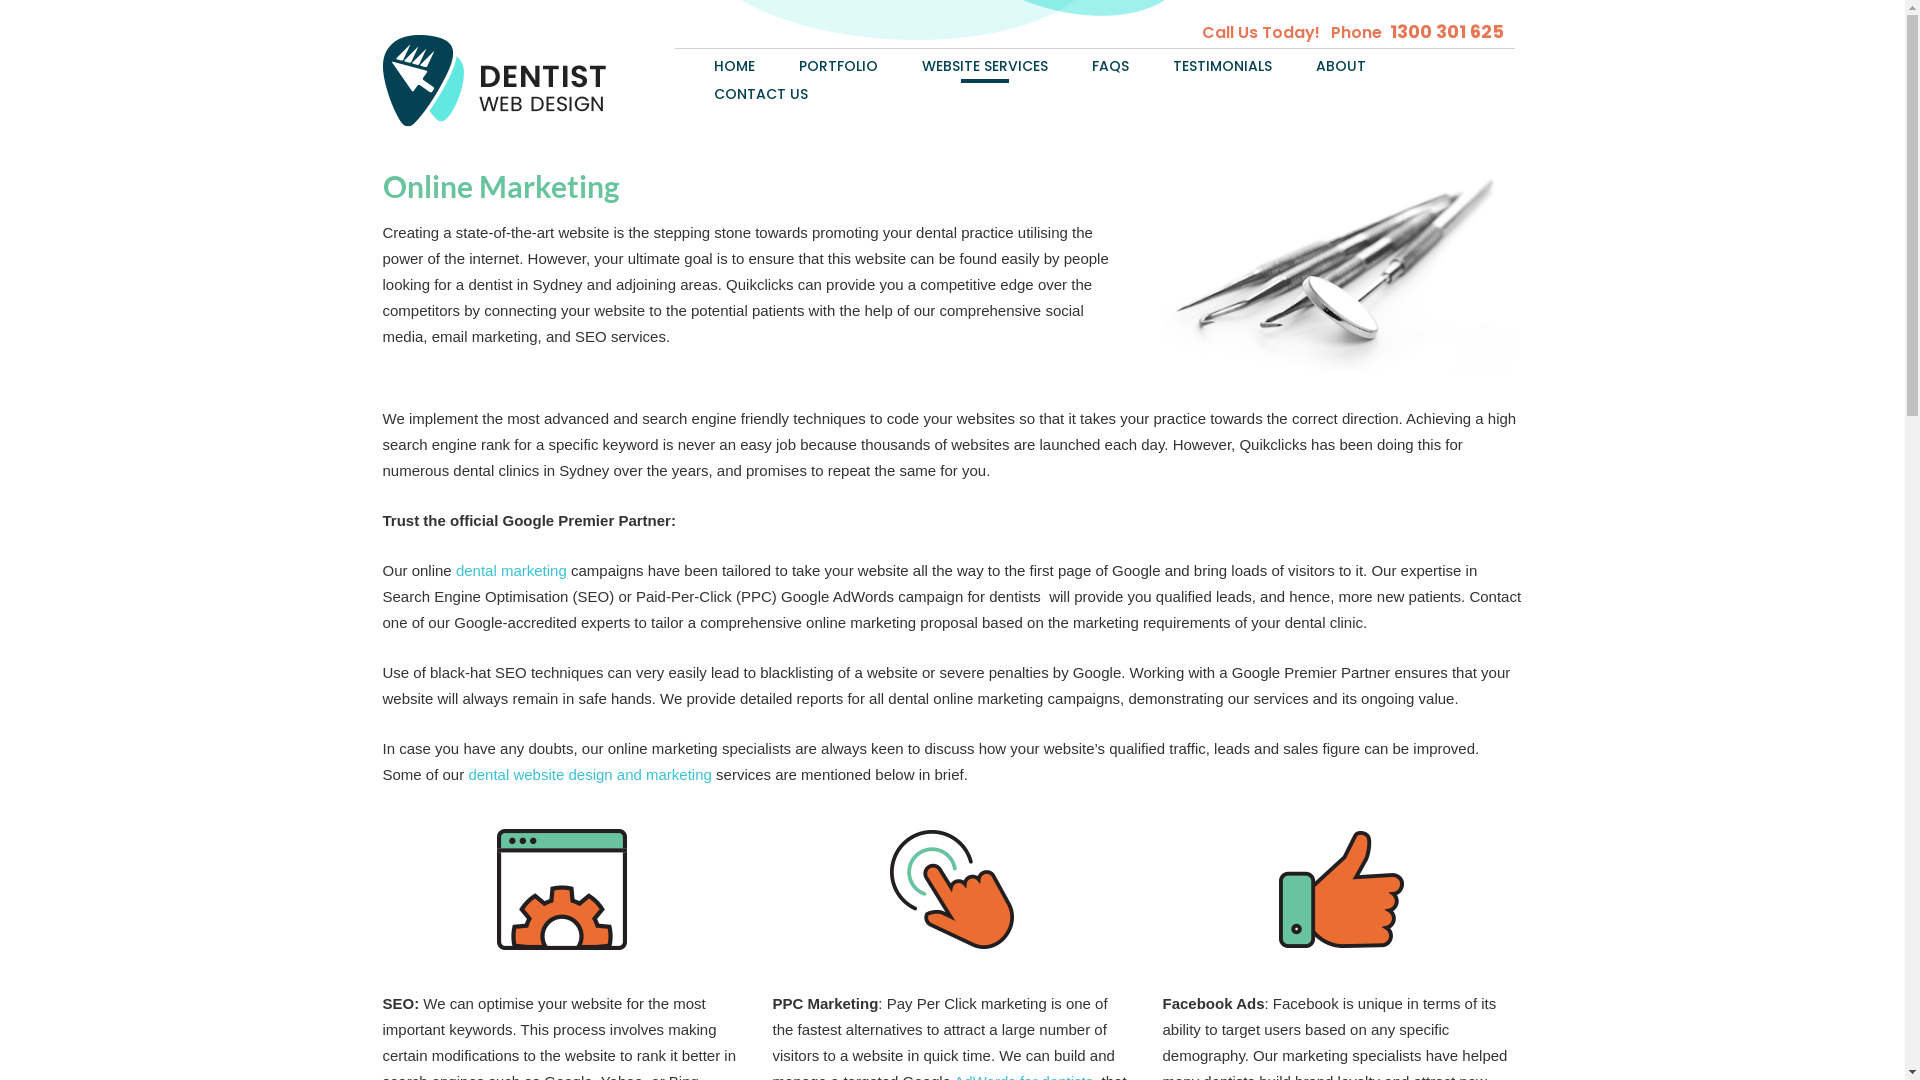  I want to click on HOME, so click(734, 63).